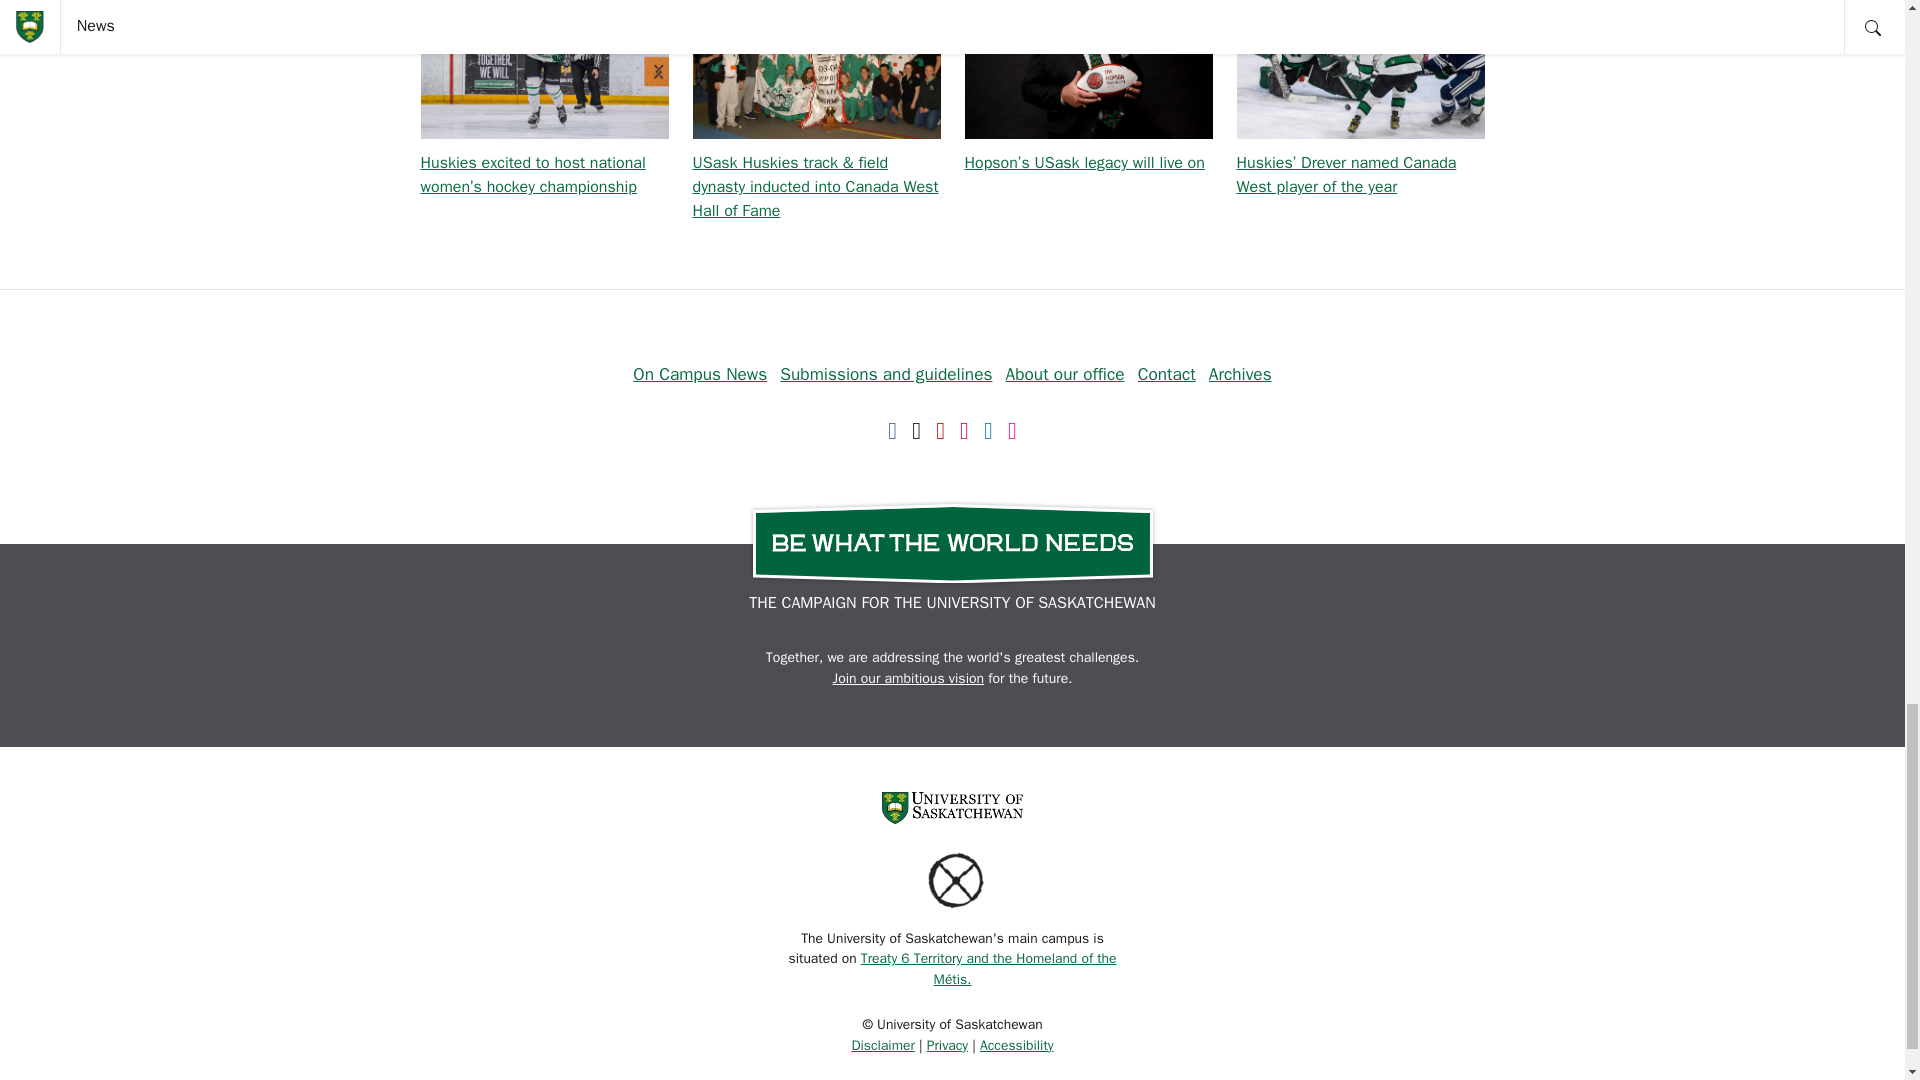 The height and width of the screenshot is (1080, 1920). I want to click on Disclaimer, so click(882, 1045).